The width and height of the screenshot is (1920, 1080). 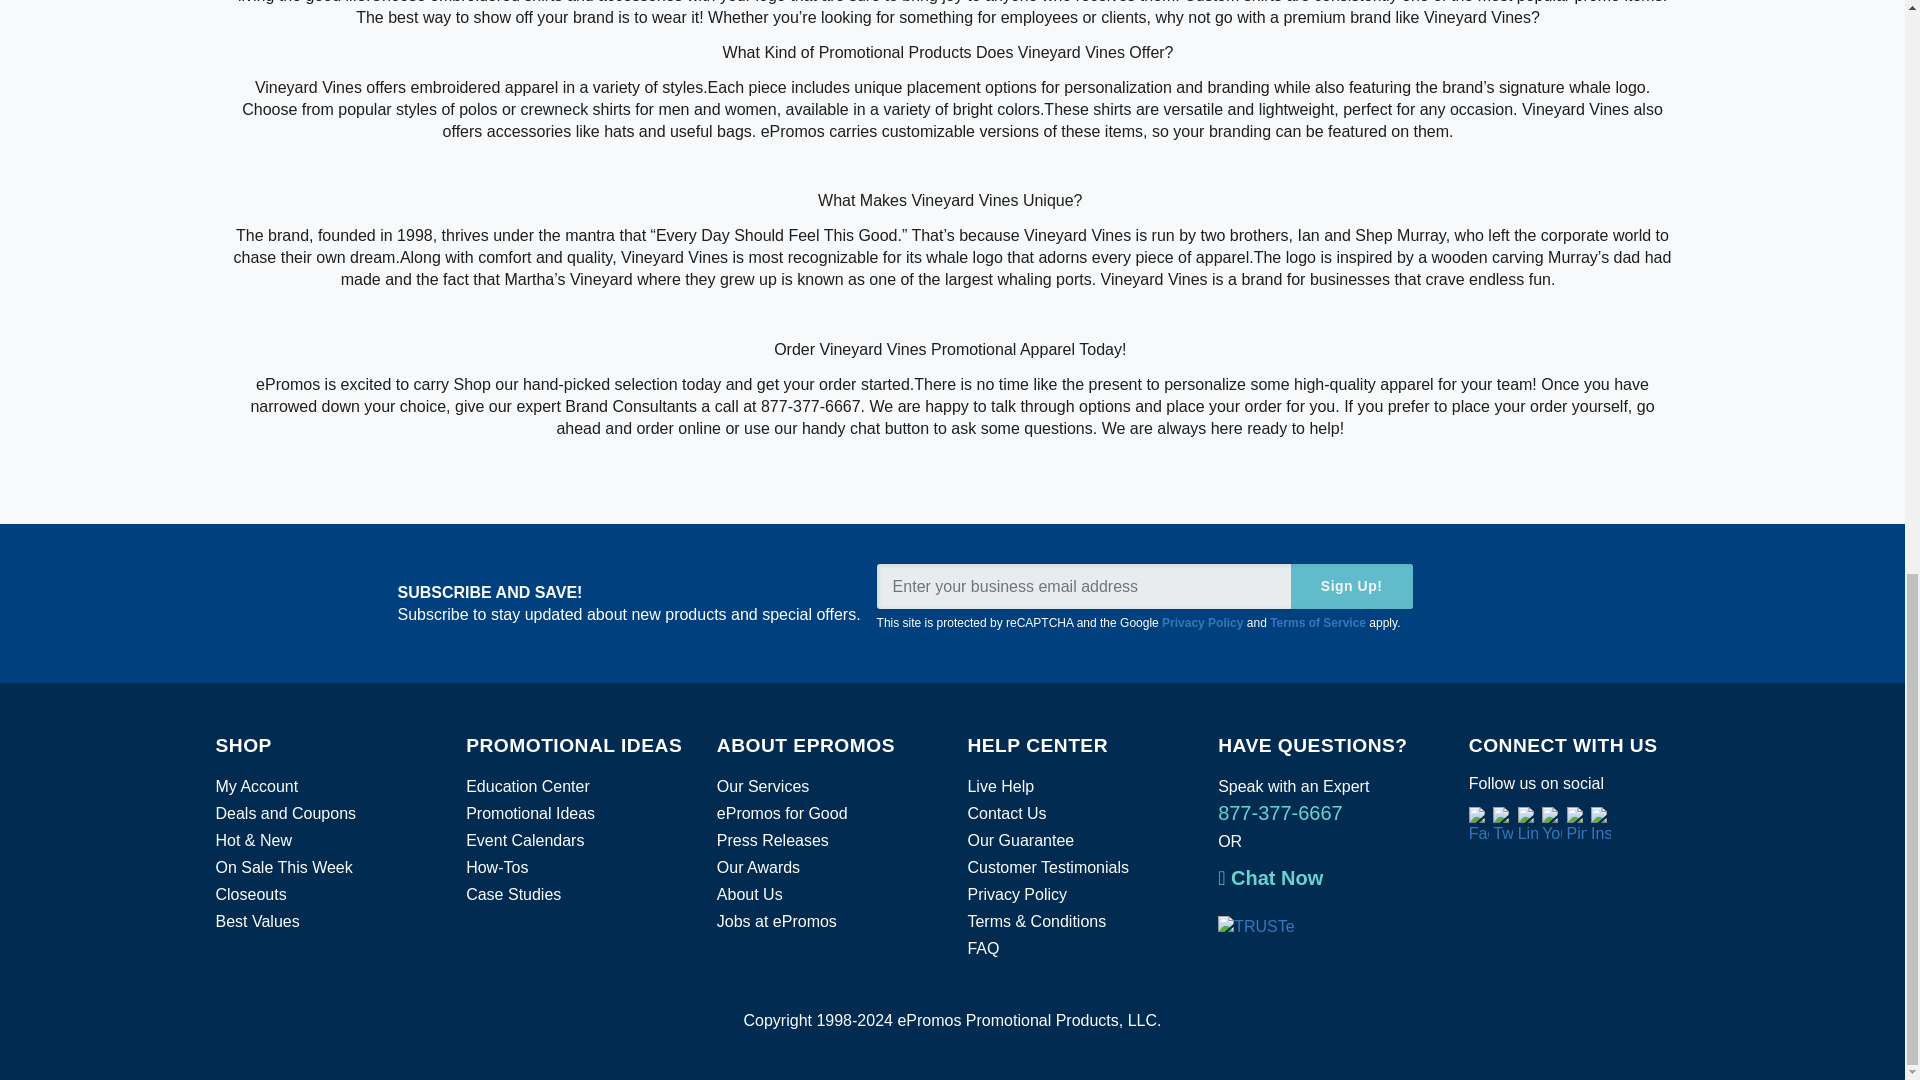 I want to click on email address, so click(x=1145, y=586).